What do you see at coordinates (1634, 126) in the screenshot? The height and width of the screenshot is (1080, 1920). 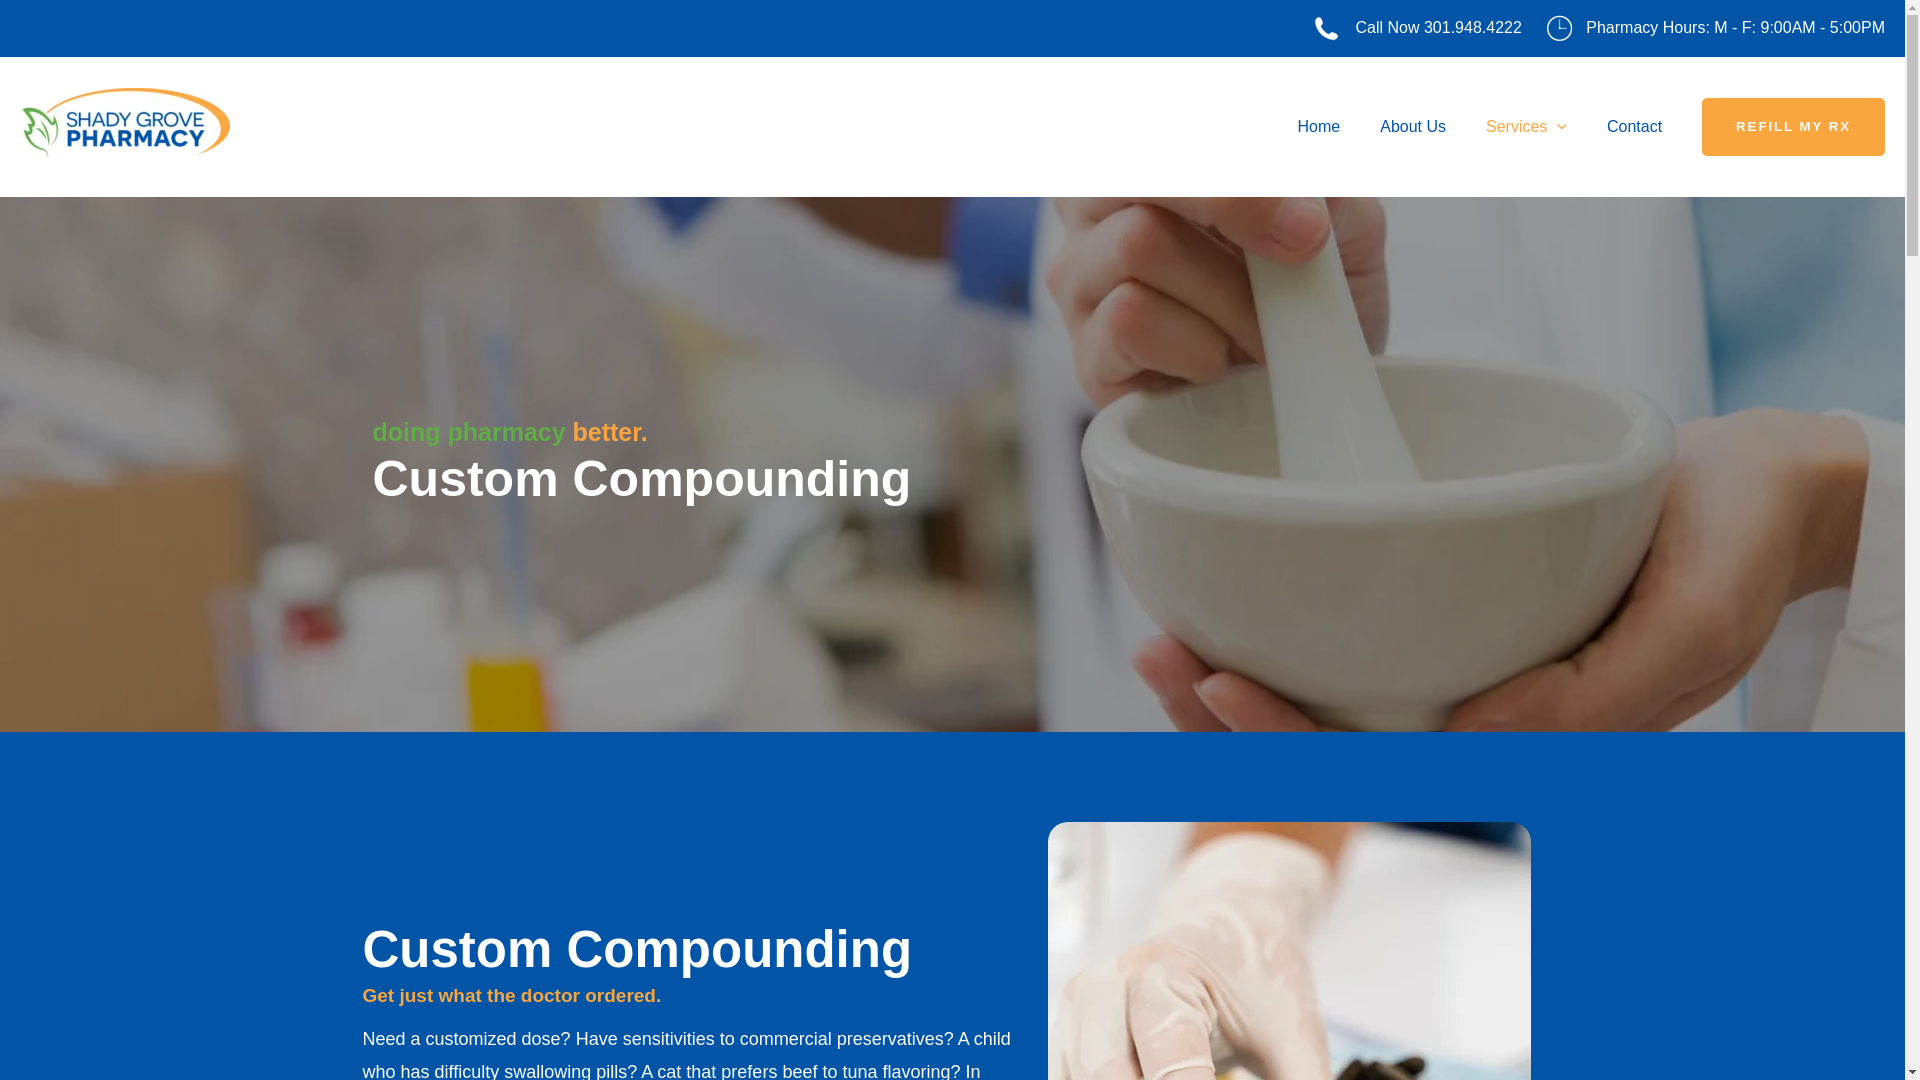 I see `Contact` at bounding box center [1634, 126].